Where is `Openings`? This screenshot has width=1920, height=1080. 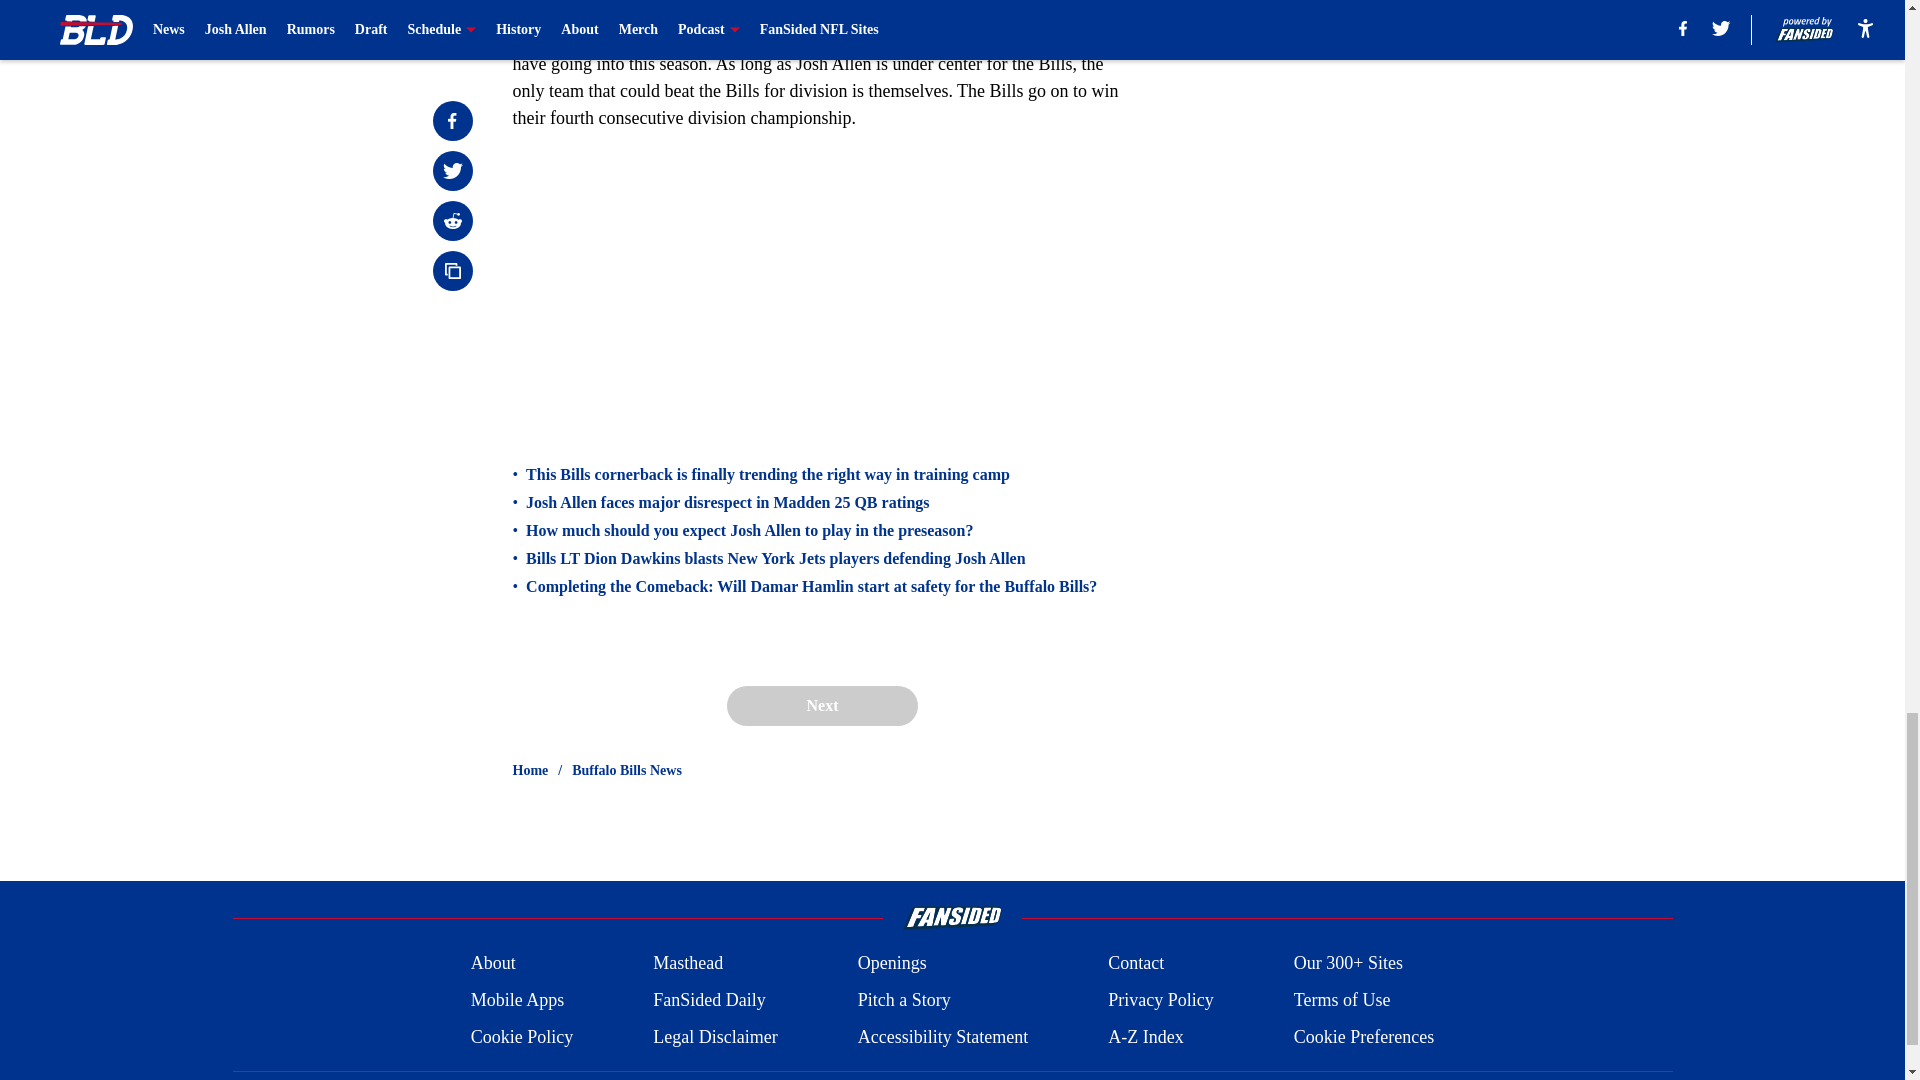 Openings is located at coordinates (892, 964).